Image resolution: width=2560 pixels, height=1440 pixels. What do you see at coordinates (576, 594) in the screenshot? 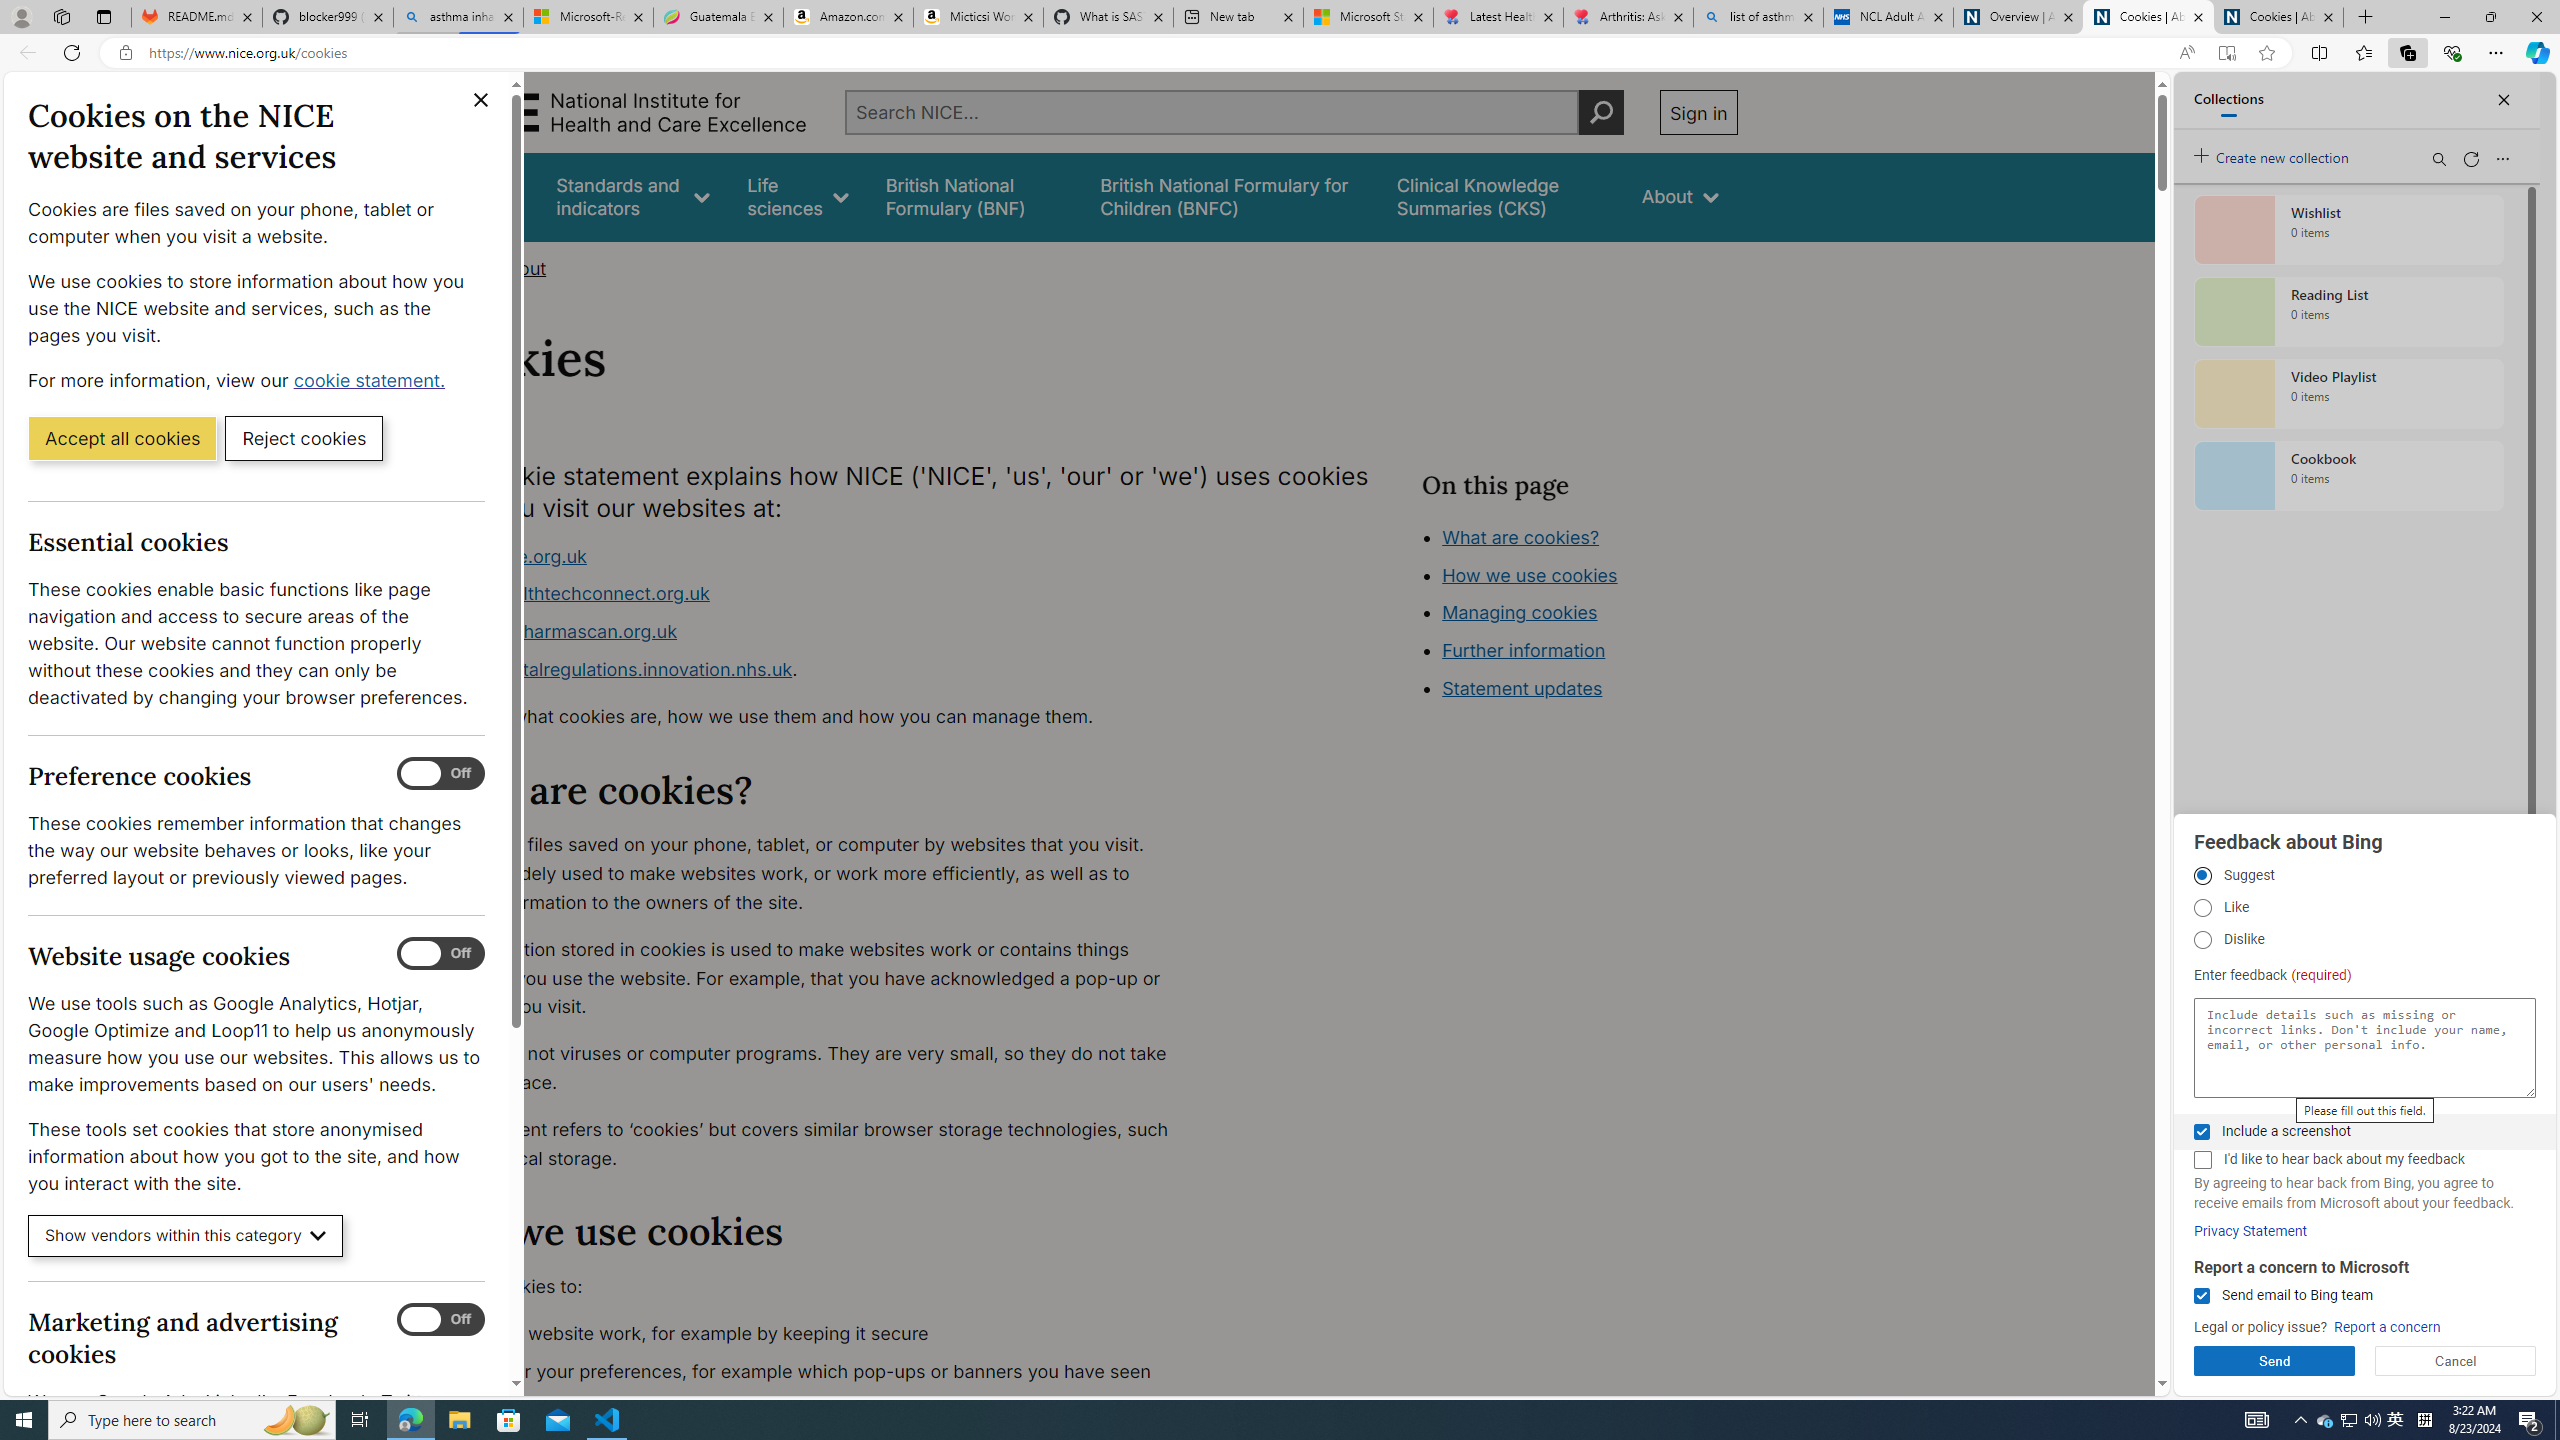
I see `www.healthtechconnect.org.uk` at bounding box center [576, 594].